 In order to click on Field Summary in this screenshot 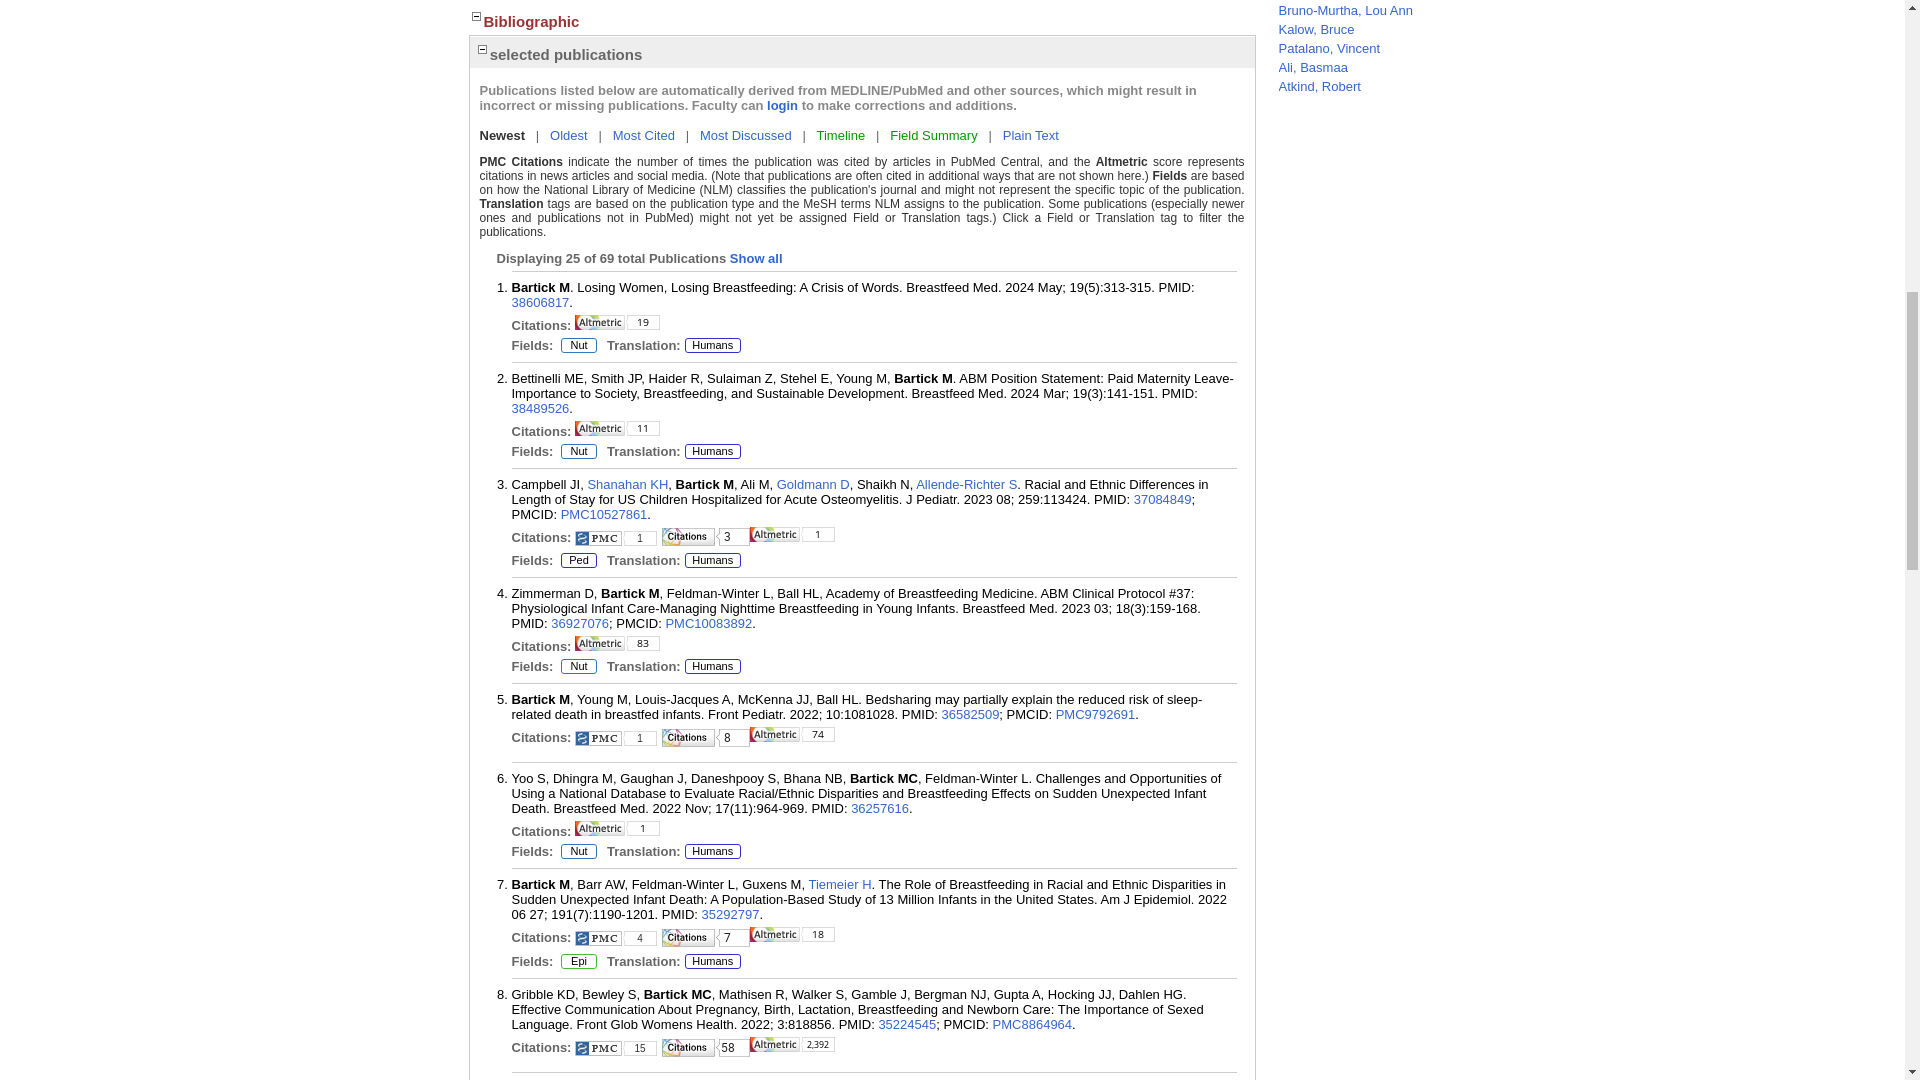, I will do `click(934, 135)`.